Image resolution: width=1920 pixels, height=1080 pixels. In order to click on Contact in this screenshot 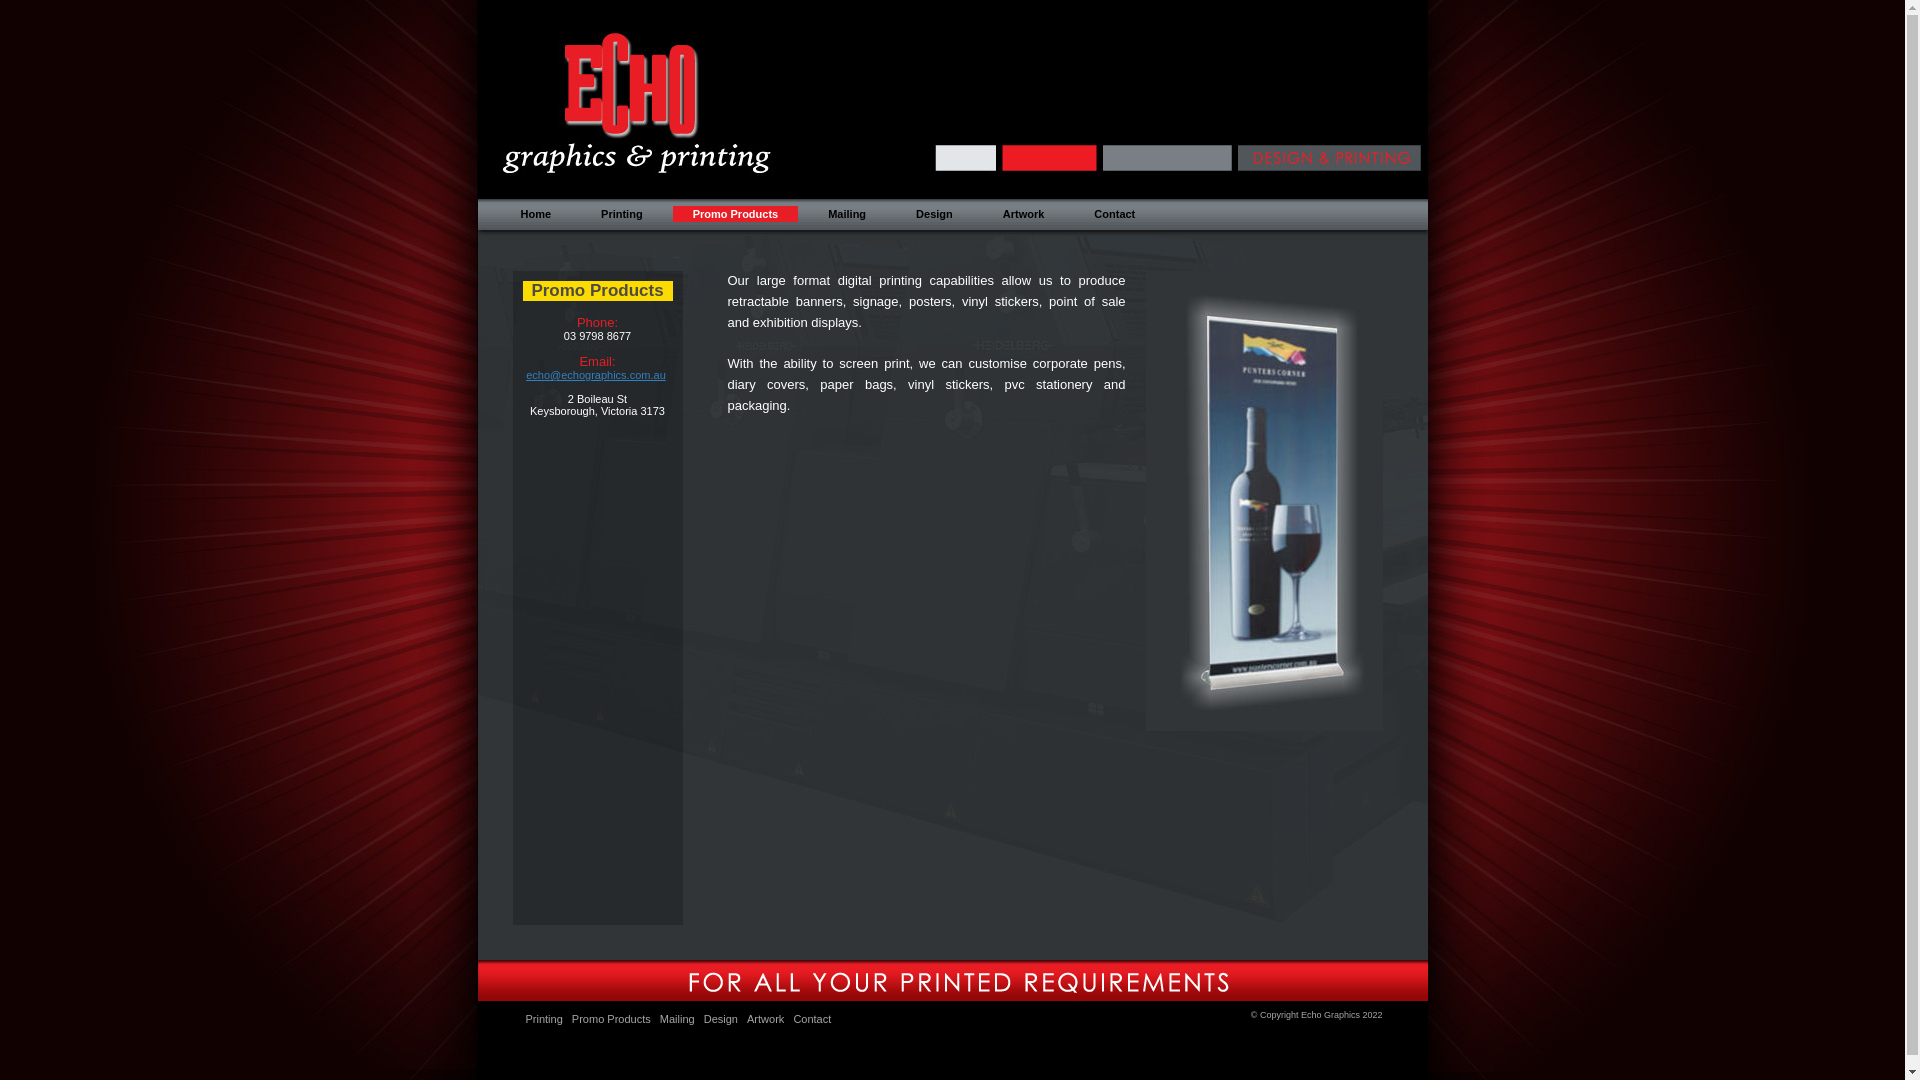, I will do `click(1114, 214)`.